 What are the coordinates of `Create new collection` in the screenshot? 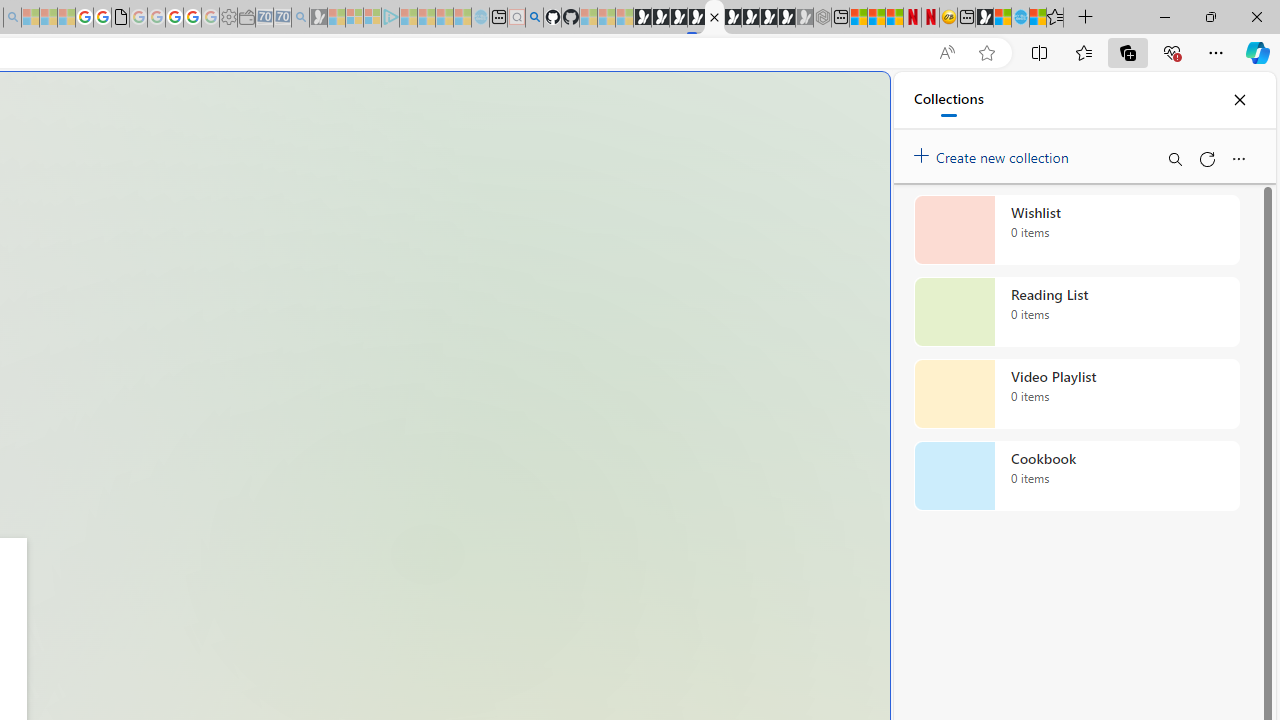 It's located at (994, 153).